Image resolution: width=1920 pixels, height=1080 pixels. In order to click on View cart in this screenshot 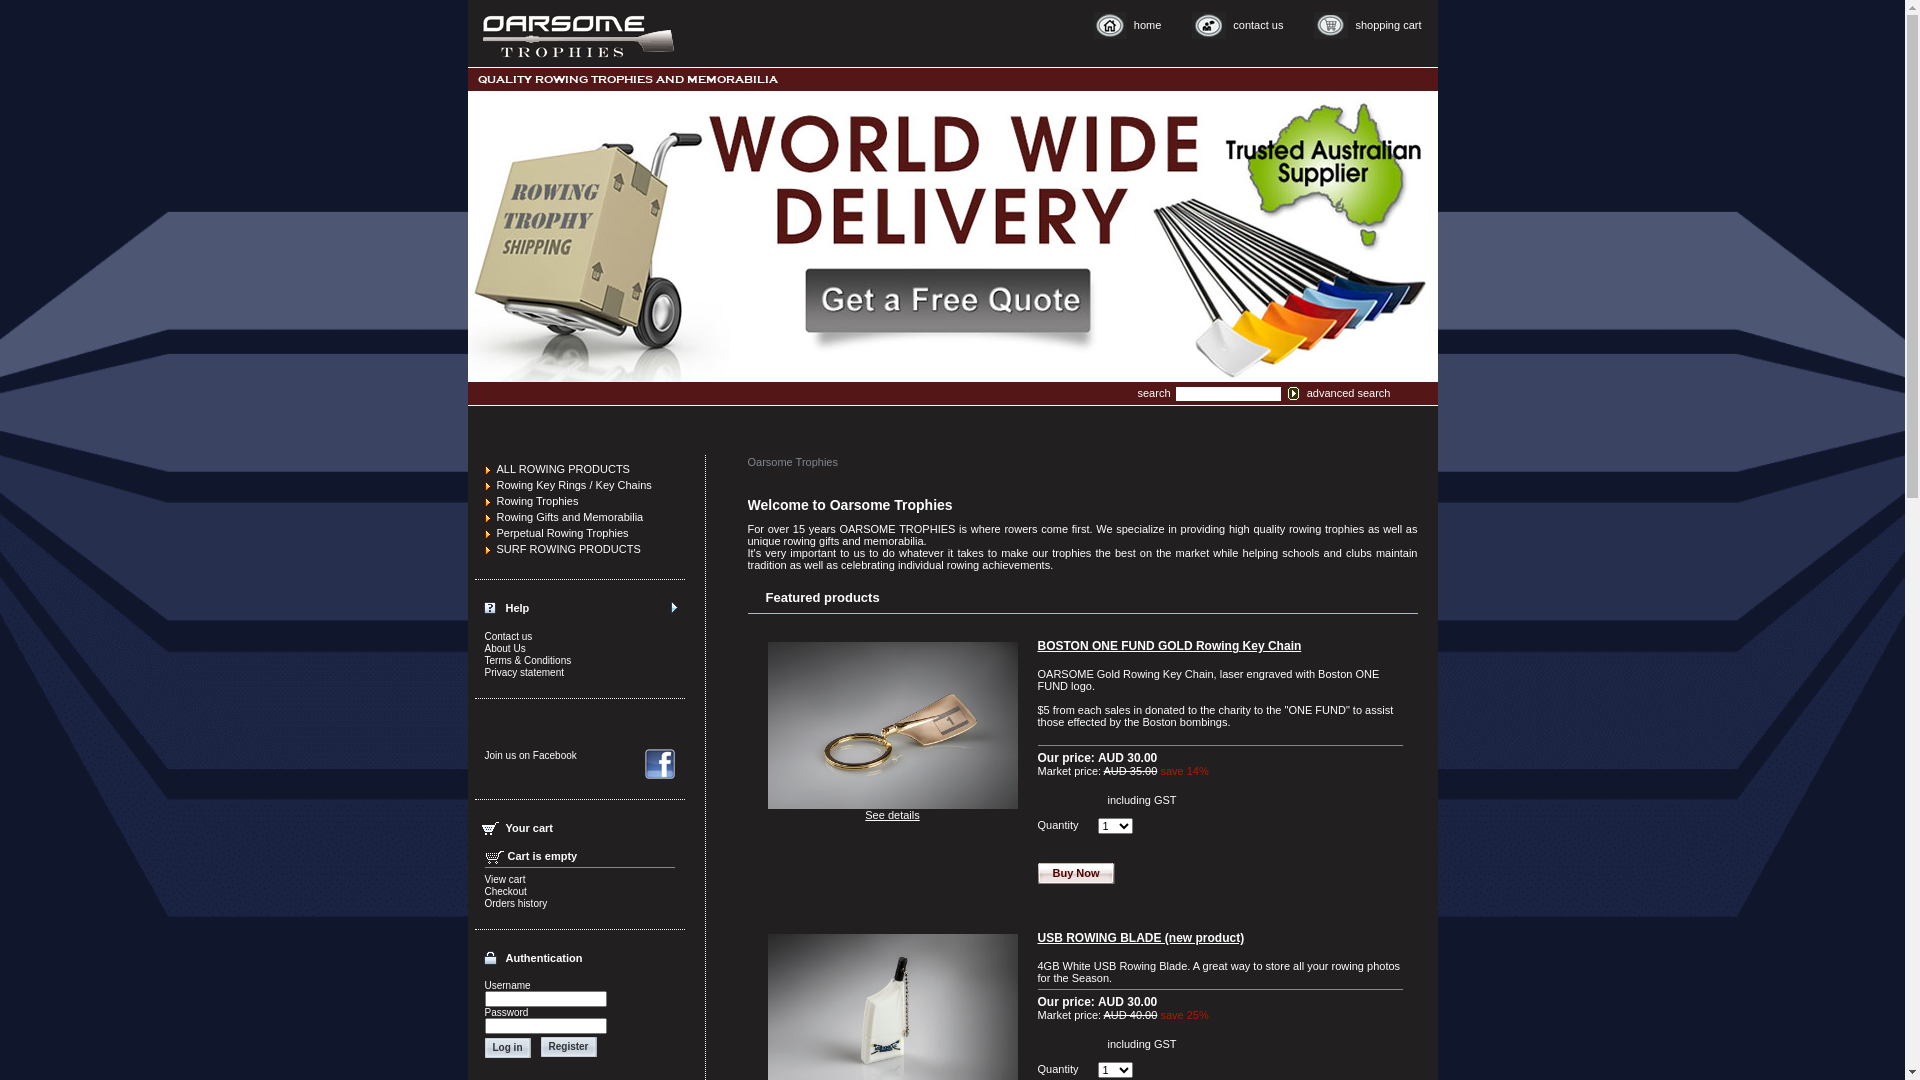, I will do `click(504, 880)`.